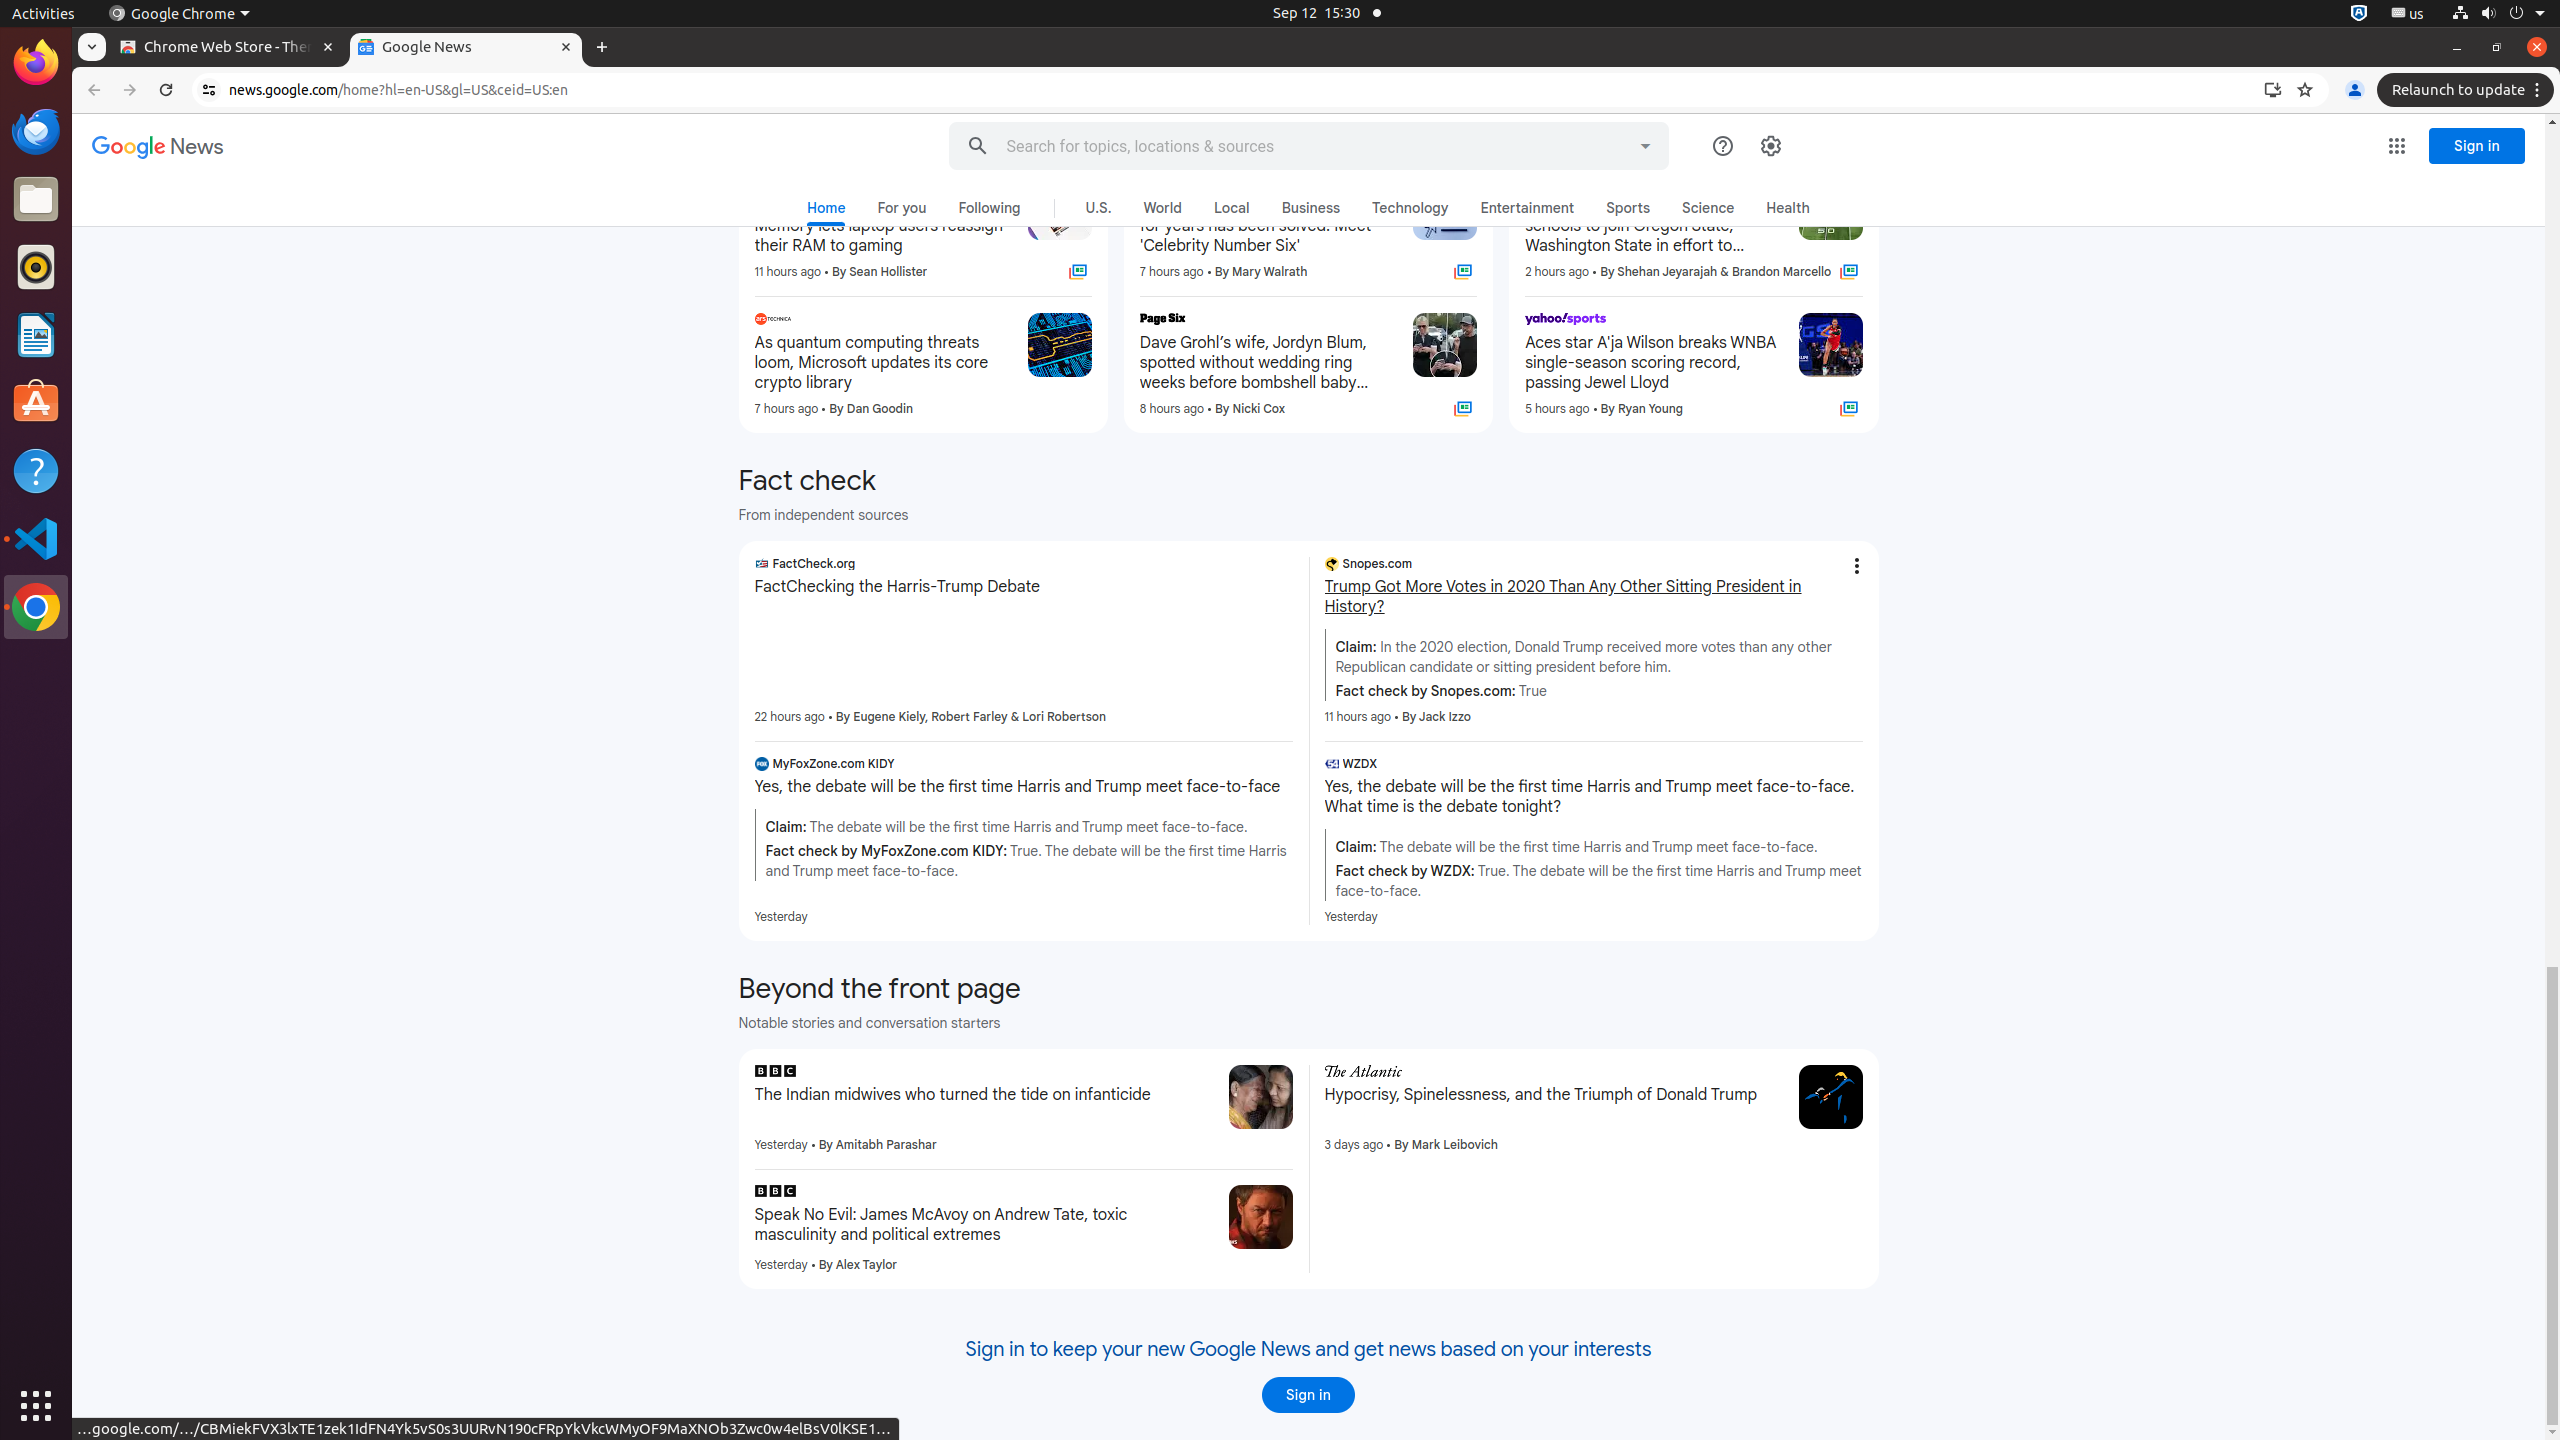  Describe the element at coordinates (1708, 208) in the screenshot. I see `Science` at that location.